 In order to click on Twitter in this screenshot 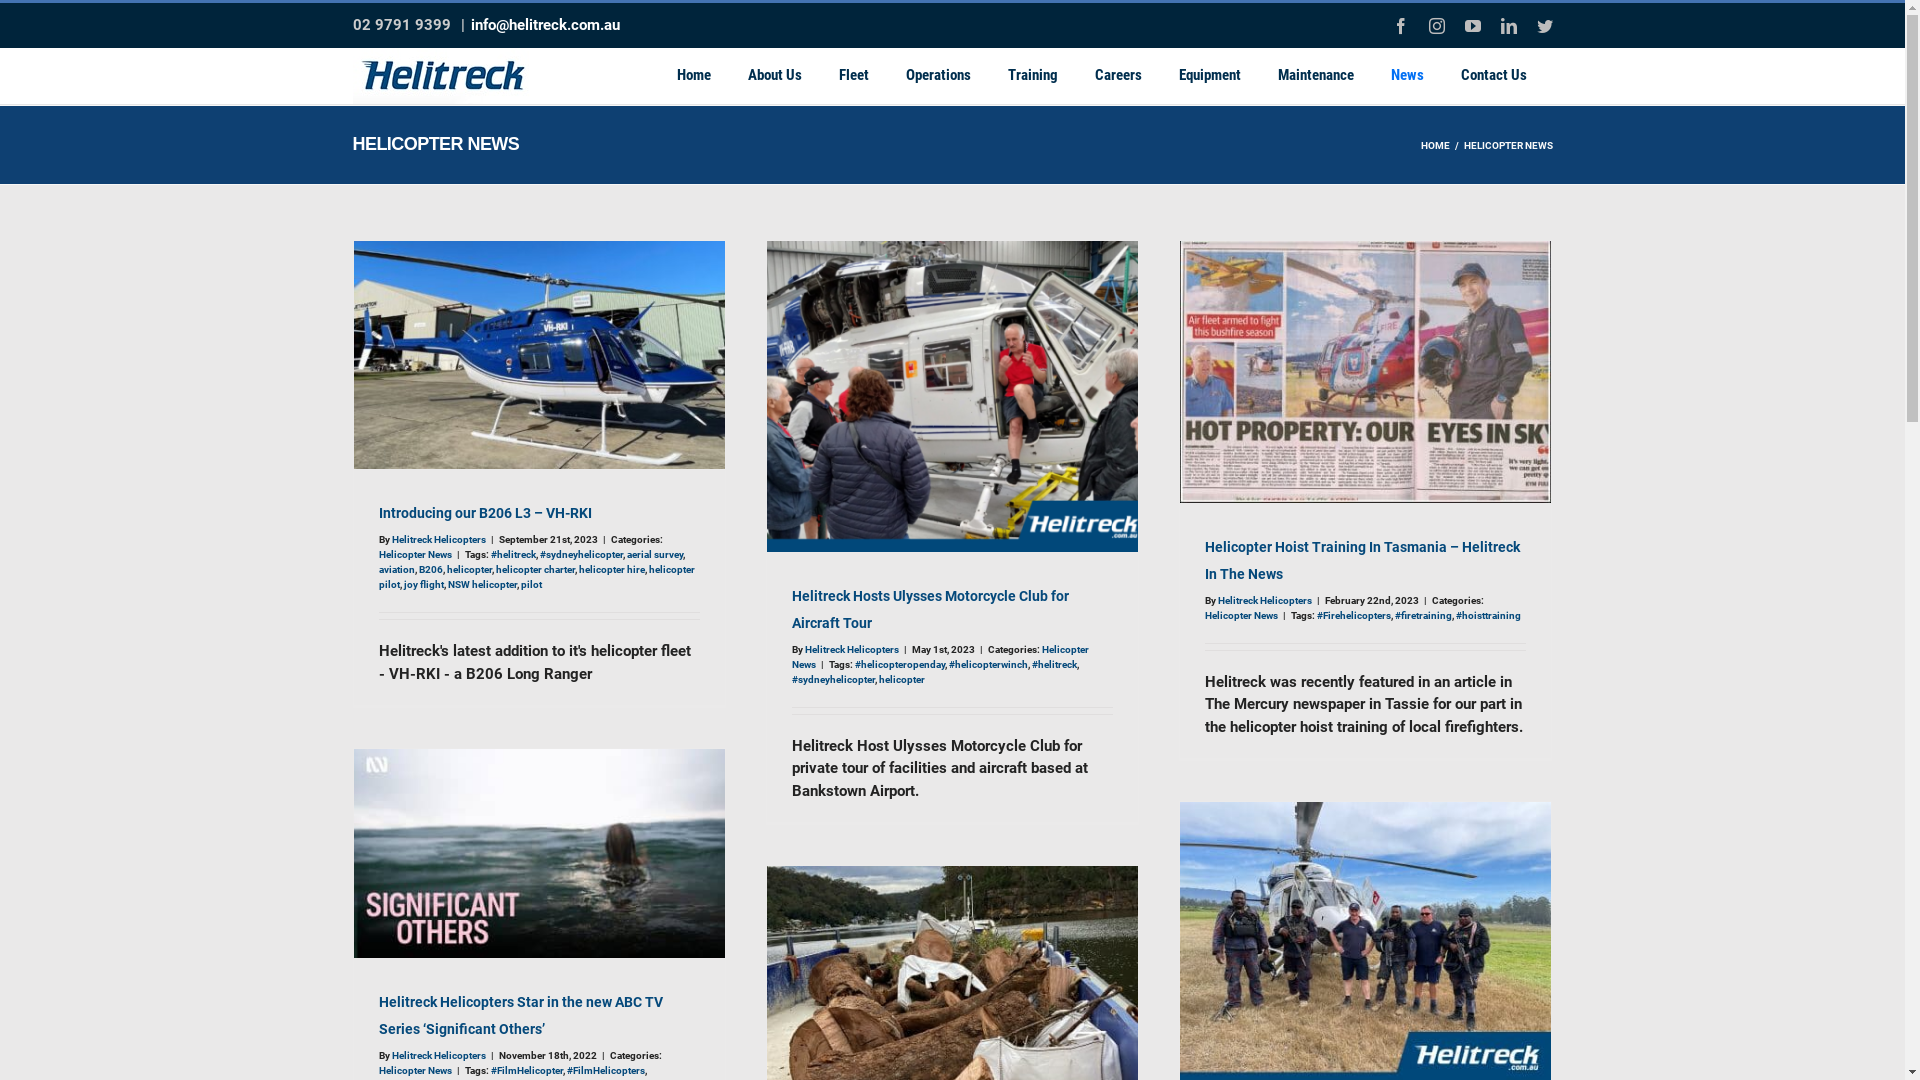, I will do `click(1544, 26)`.